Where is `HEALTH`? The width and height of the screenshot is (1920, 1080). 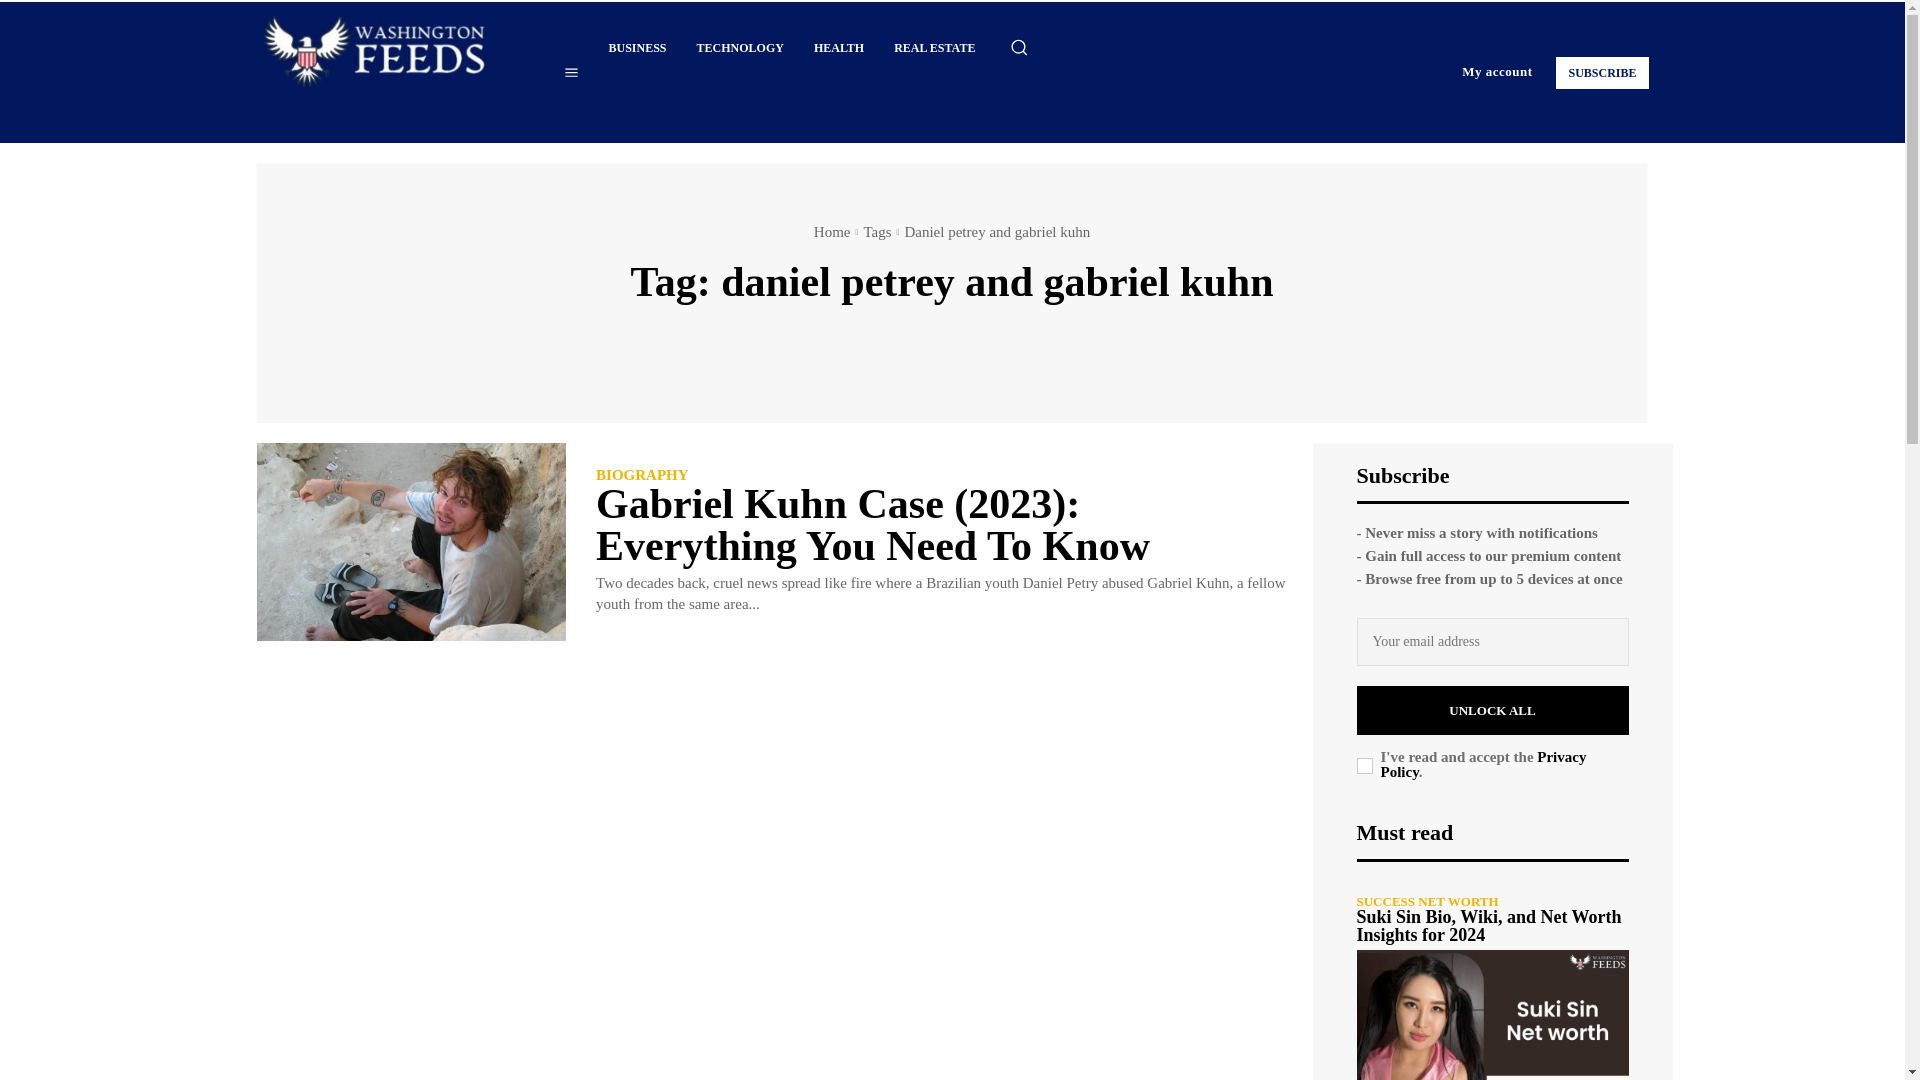
HEALTH is located at coordinates (838, 48).